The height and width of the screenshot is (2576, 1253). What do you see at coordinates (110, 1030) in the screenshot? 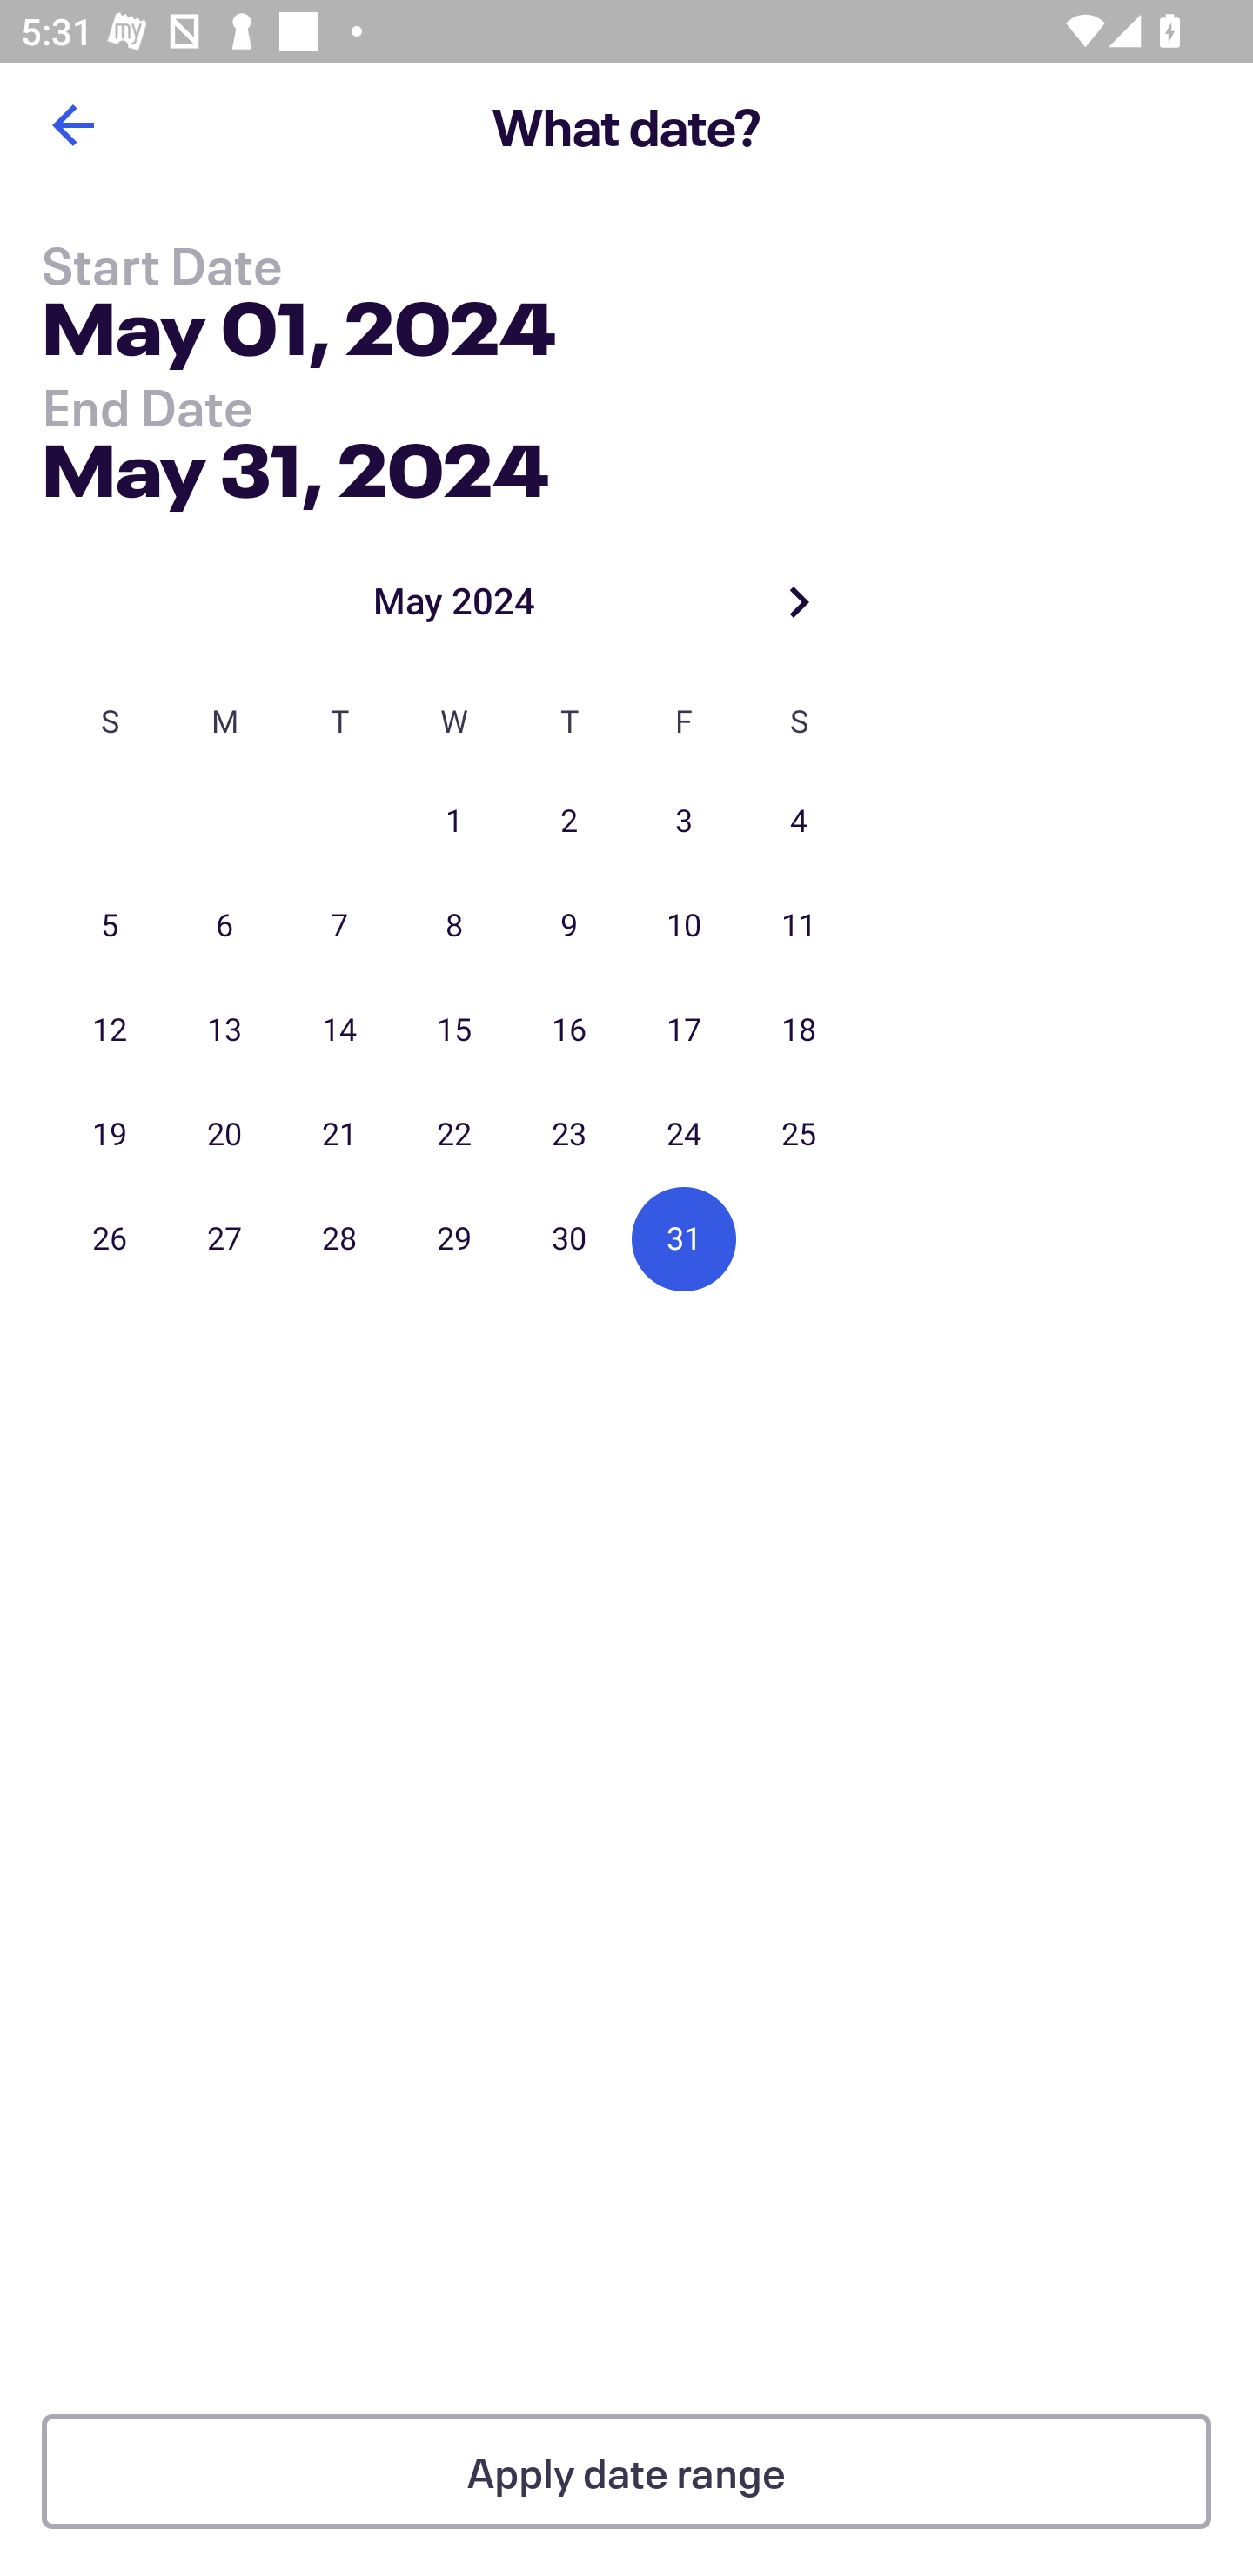
I see `12 12 May 2024` at bounding box center [110, 1030].